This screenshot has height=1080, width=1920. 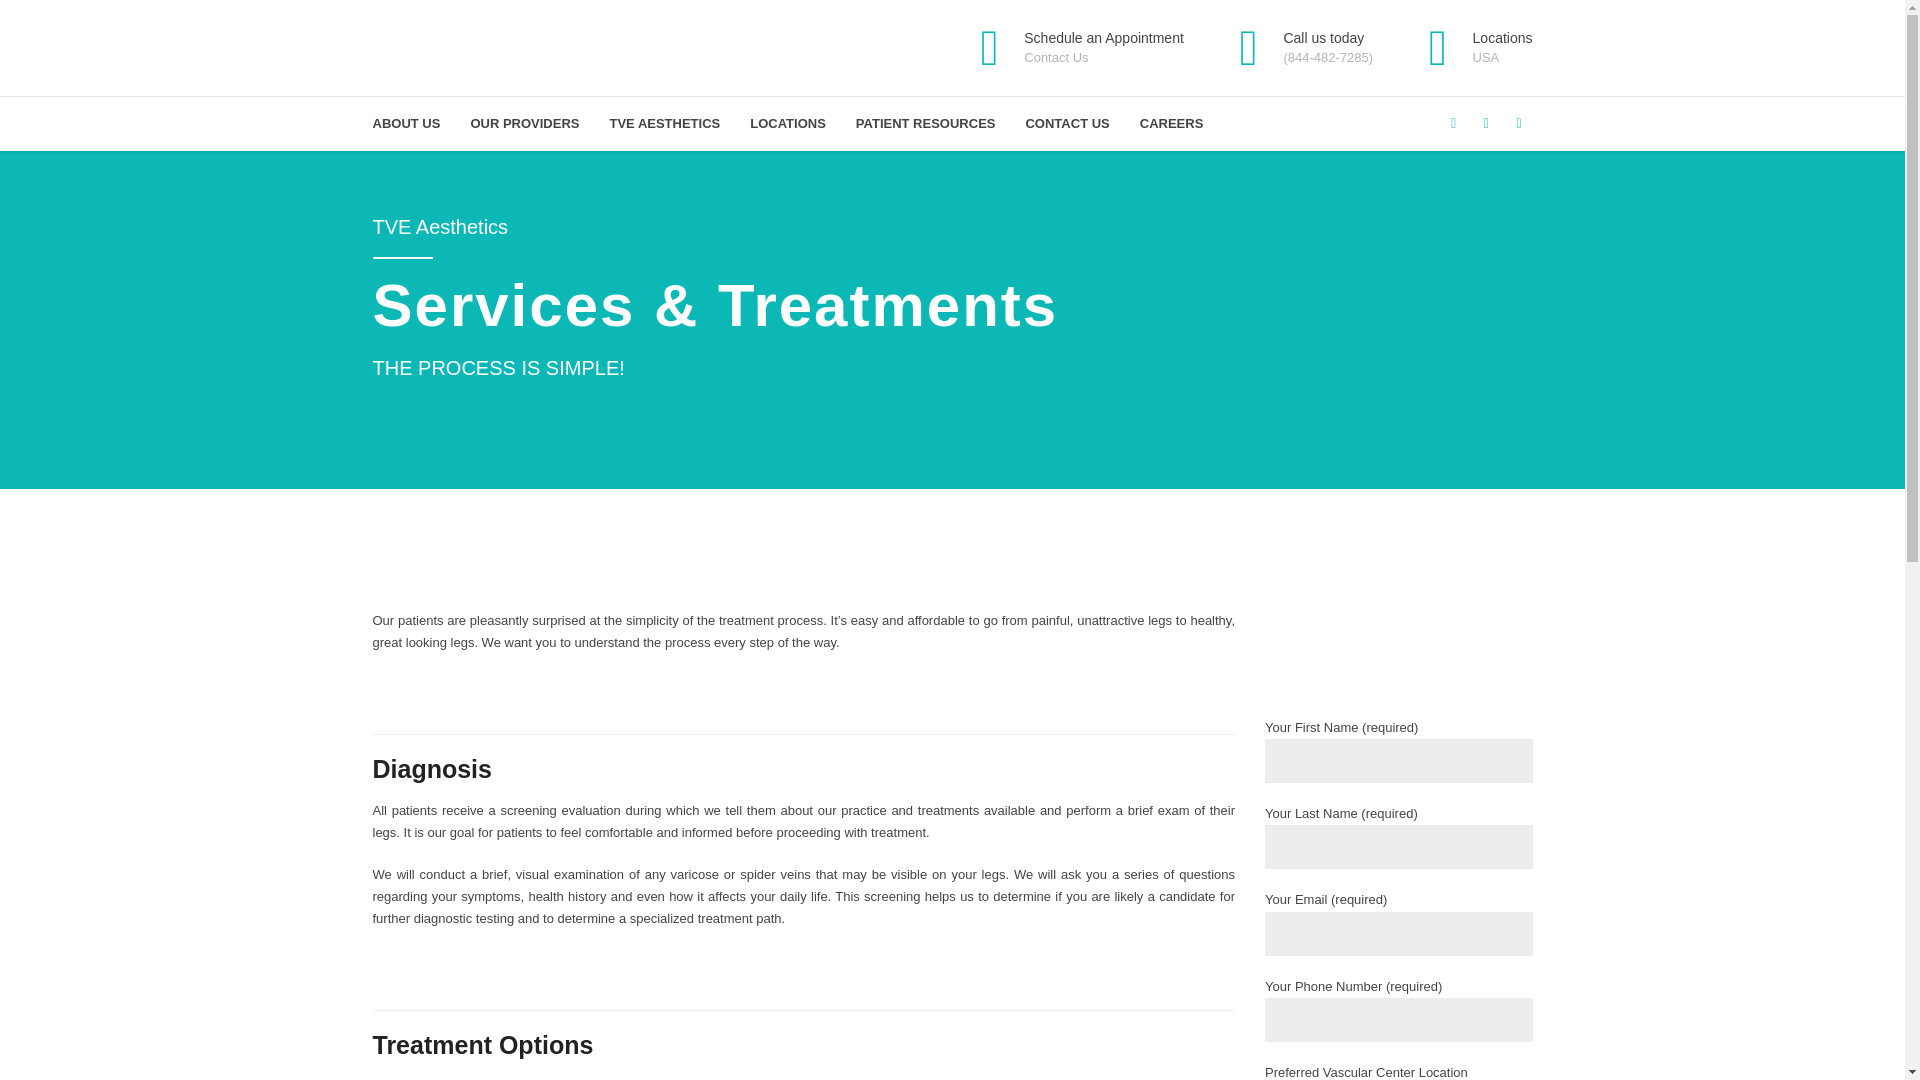 I want to click on PATIENT RESOURCES, so click(x=1470, y=48).